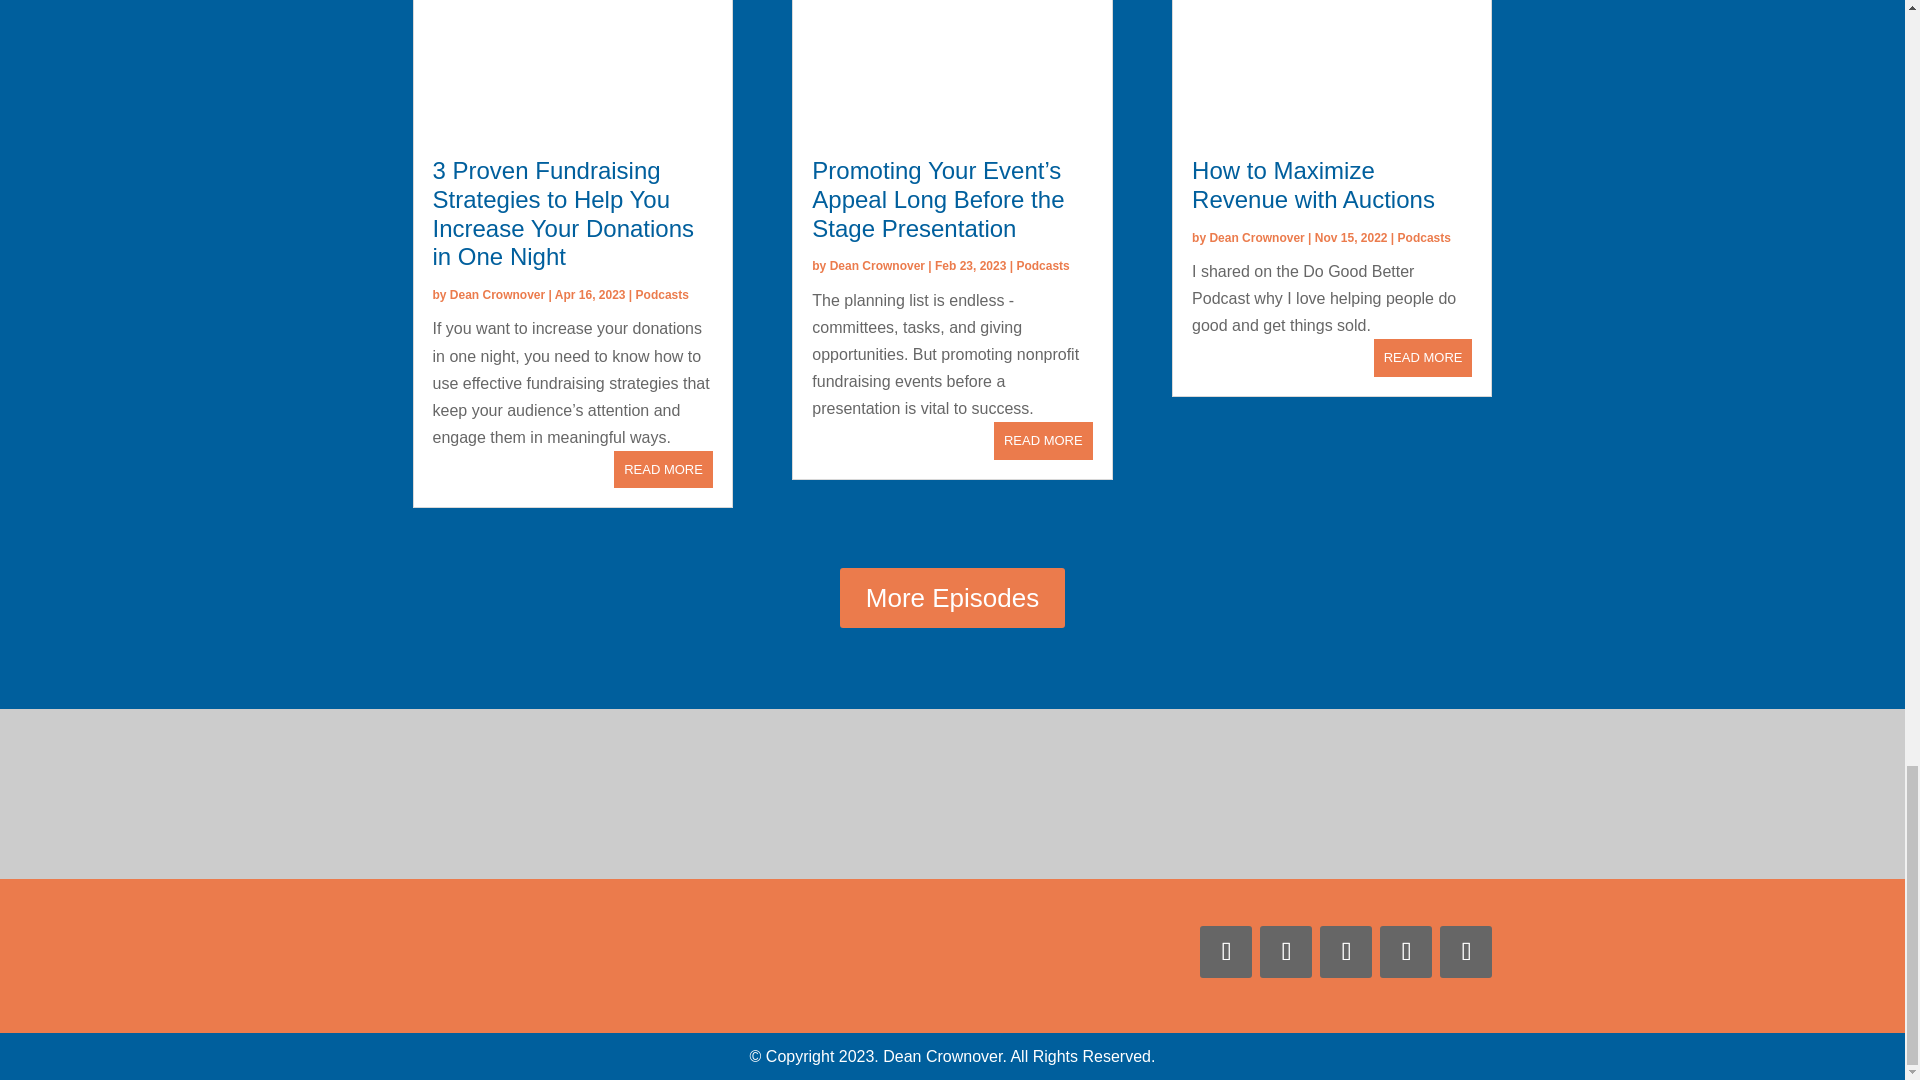 The image size is (1920, 1080). I want to click on BAS-logo, so click(992, 786).